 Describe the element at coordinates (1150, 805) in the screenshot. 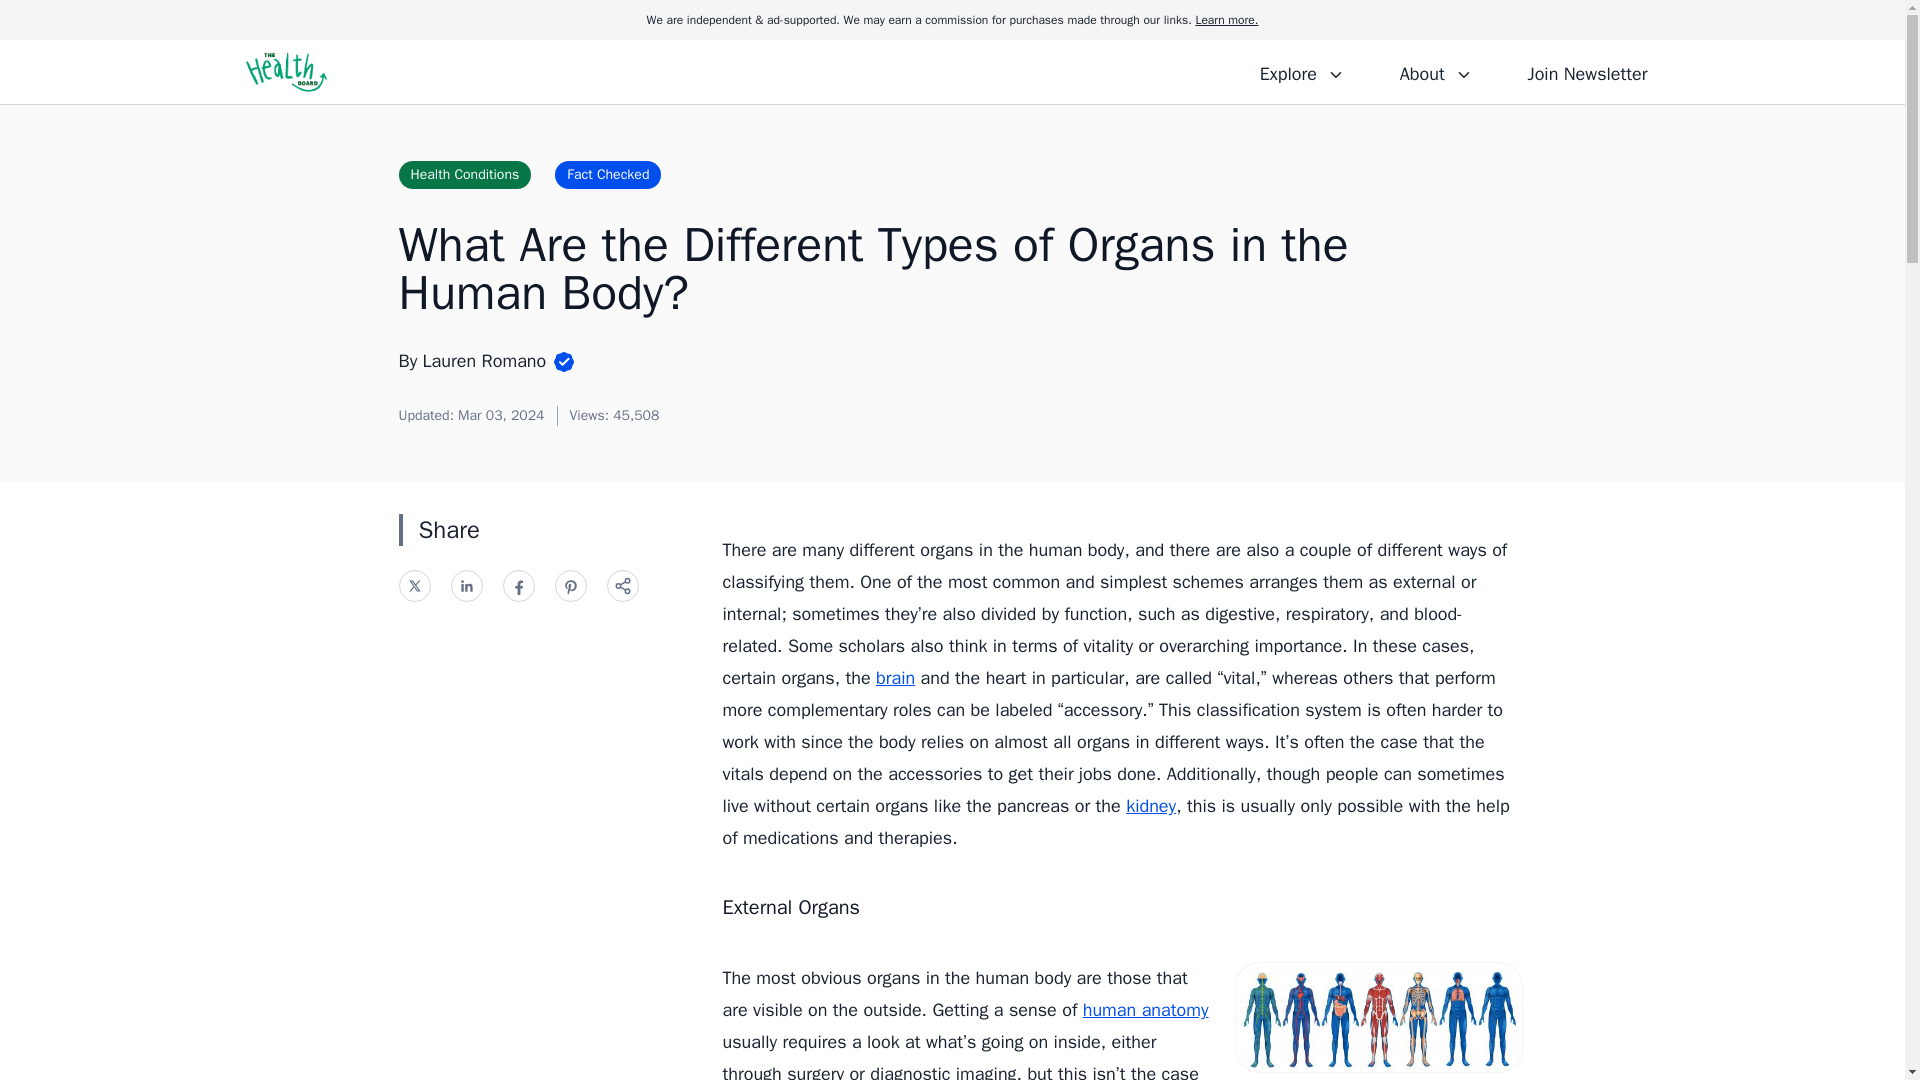

I see `kidney` at that location.